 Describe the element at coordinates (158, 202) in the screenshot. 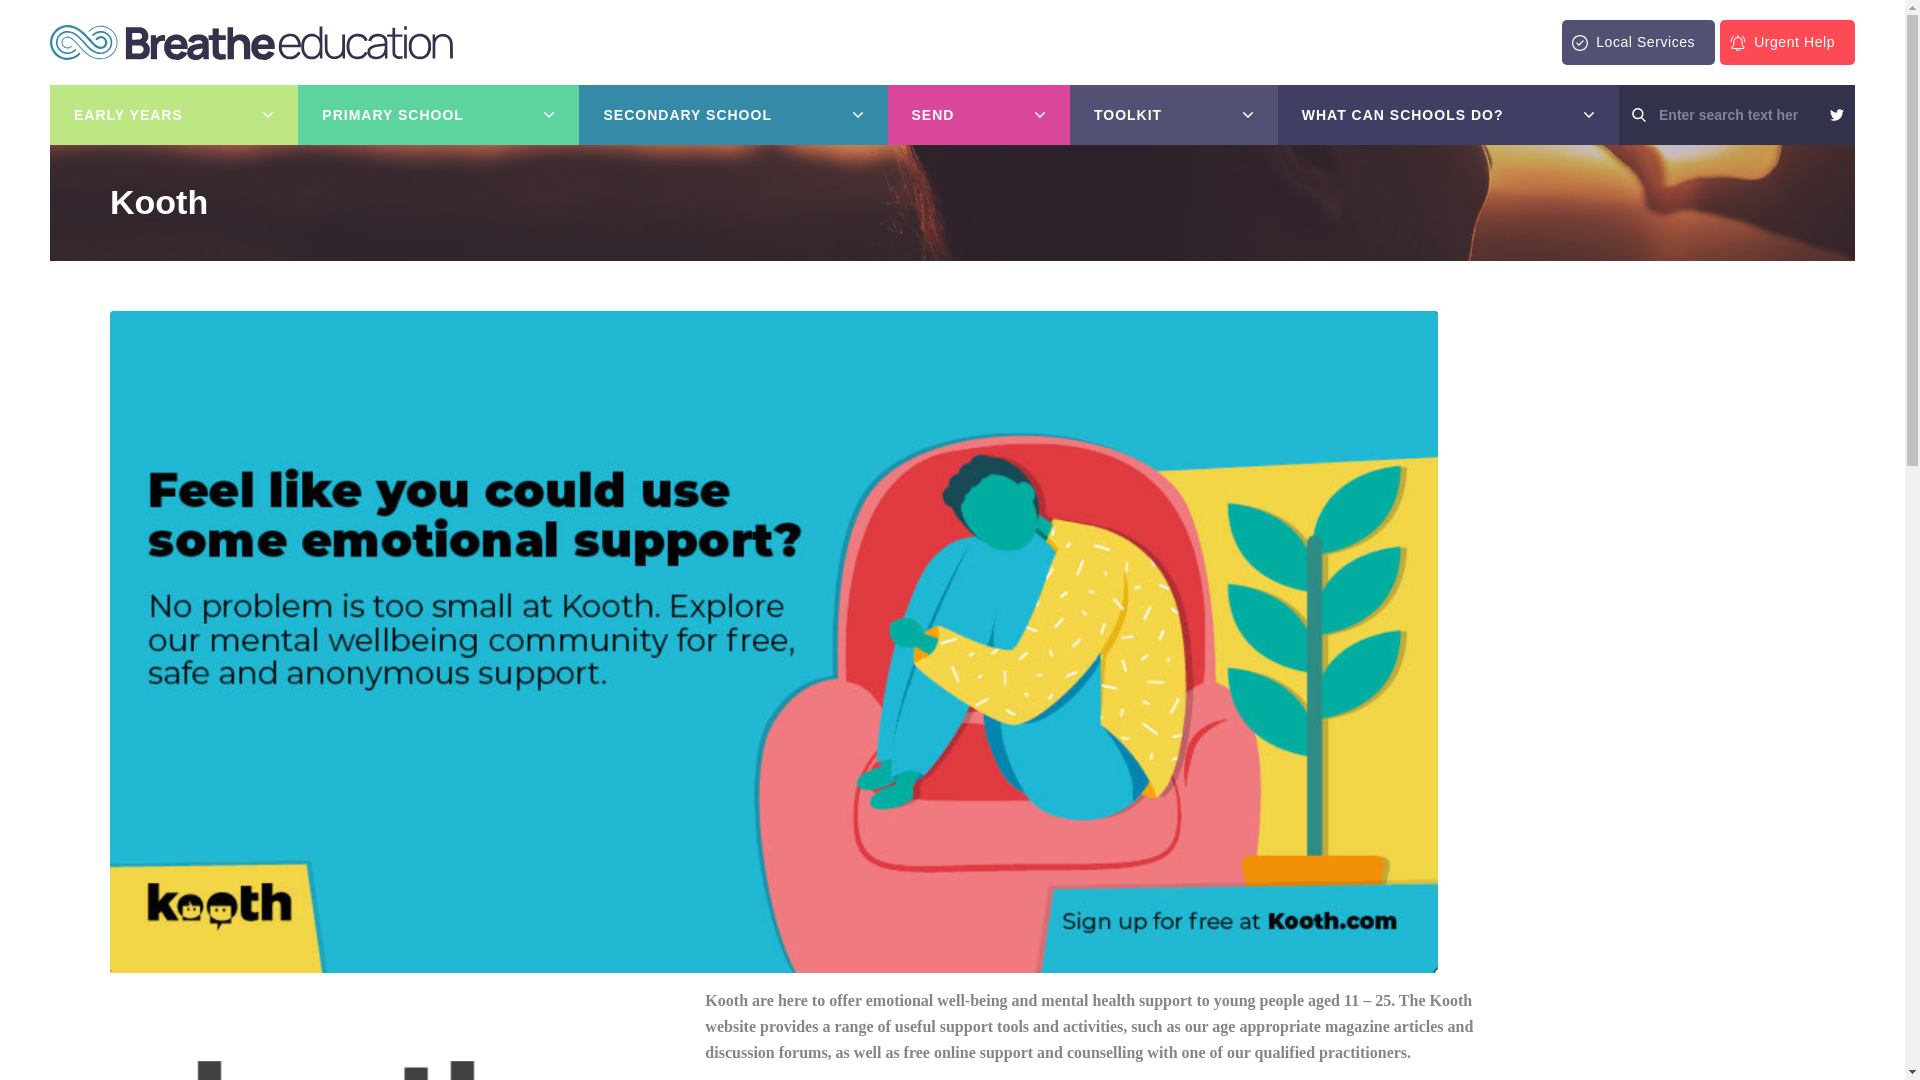

I see `Permanent Link: Kooth` at that location.